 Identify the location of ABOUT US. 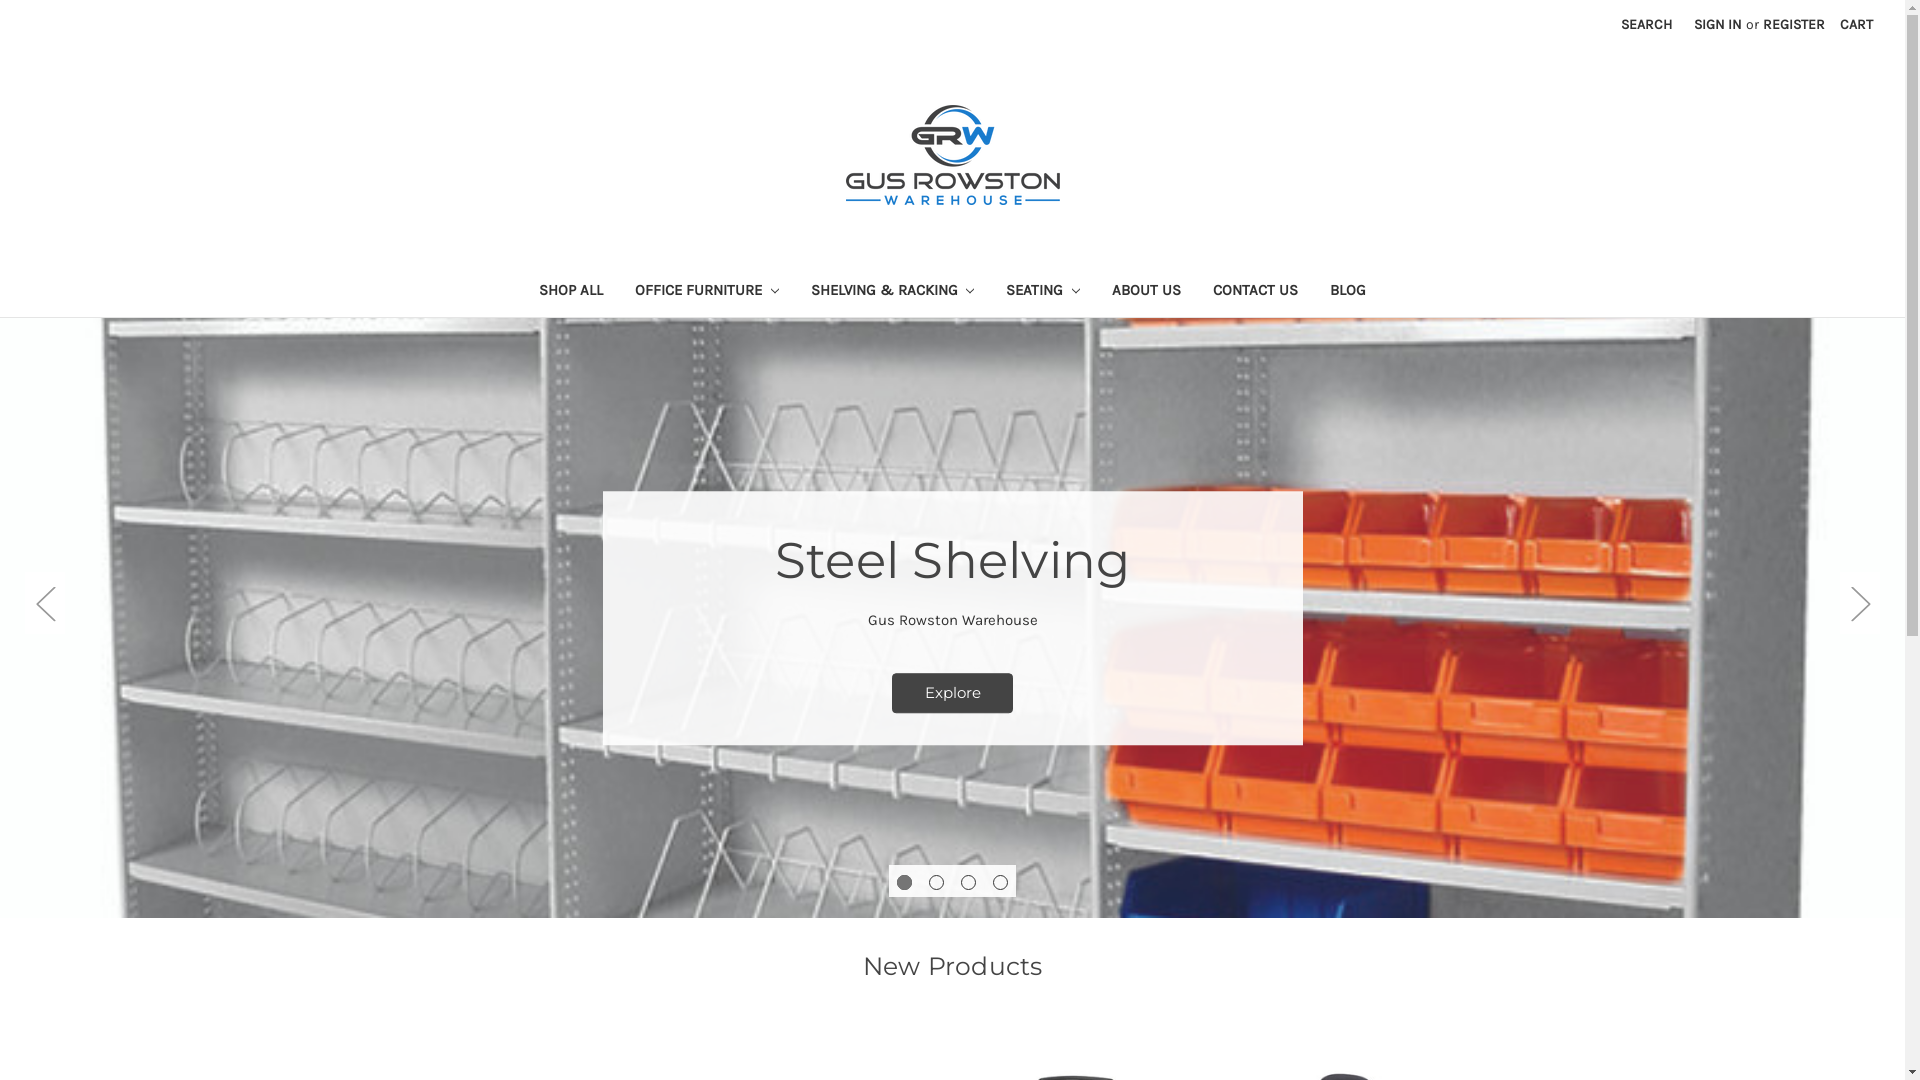
(1146, 292).